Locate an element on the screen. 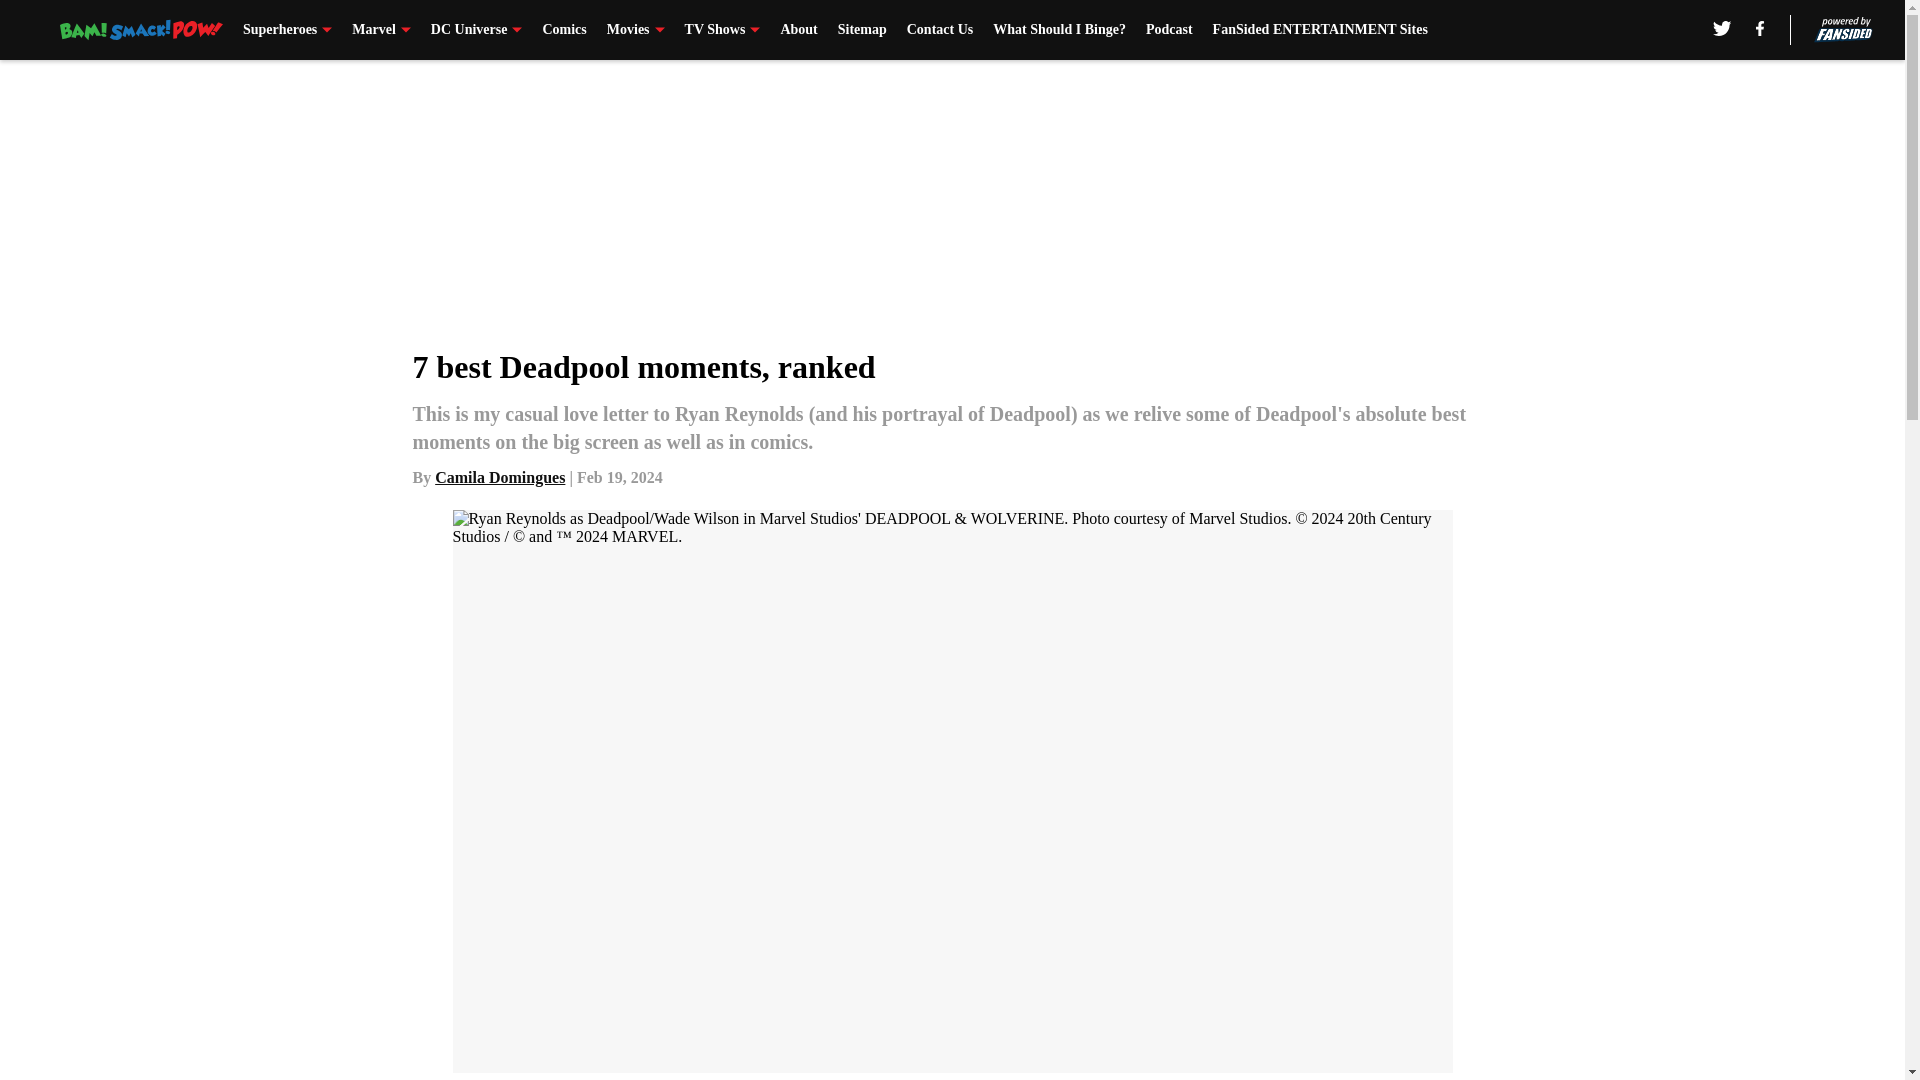 This screenshot has height=1080, width=1920. Sitemap is located at coordinates (862, 30).